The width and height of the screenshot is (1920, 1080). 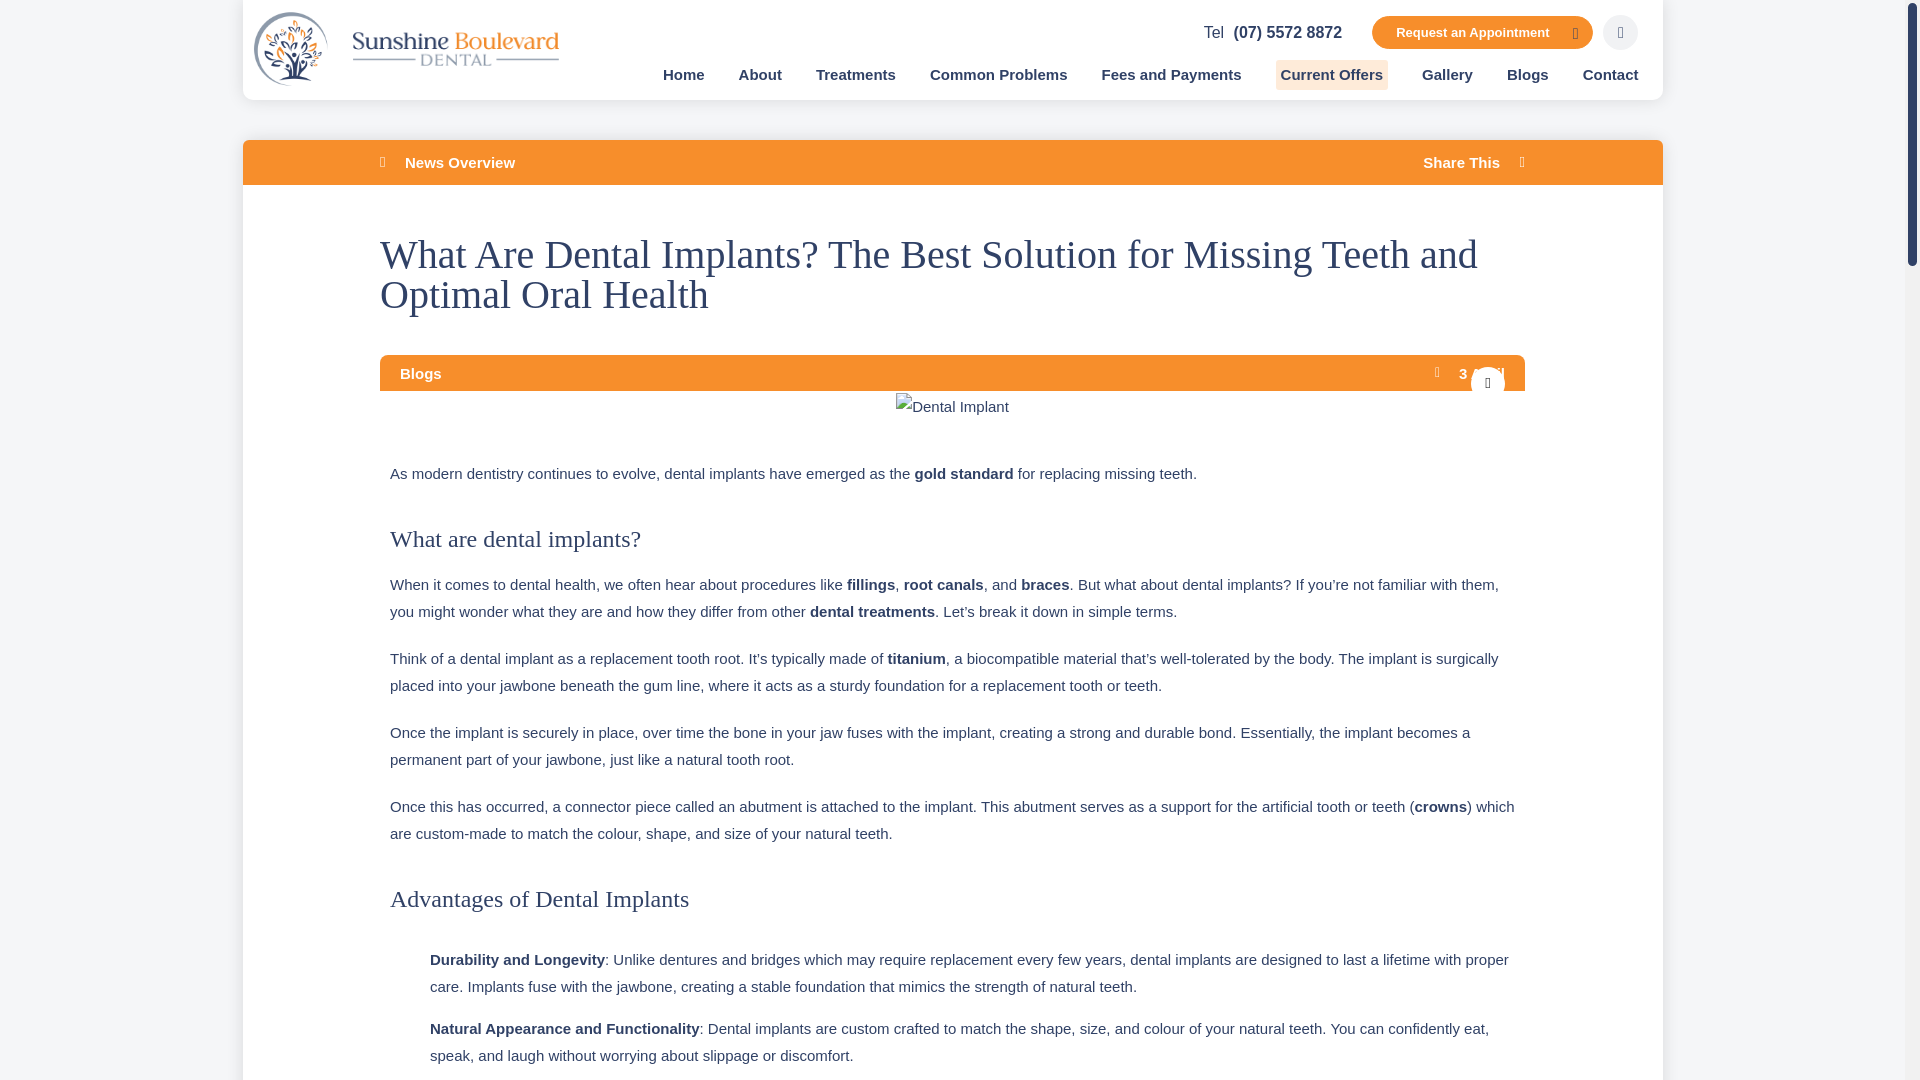 I want to click on Common Problems, so click(x=998, y=74).